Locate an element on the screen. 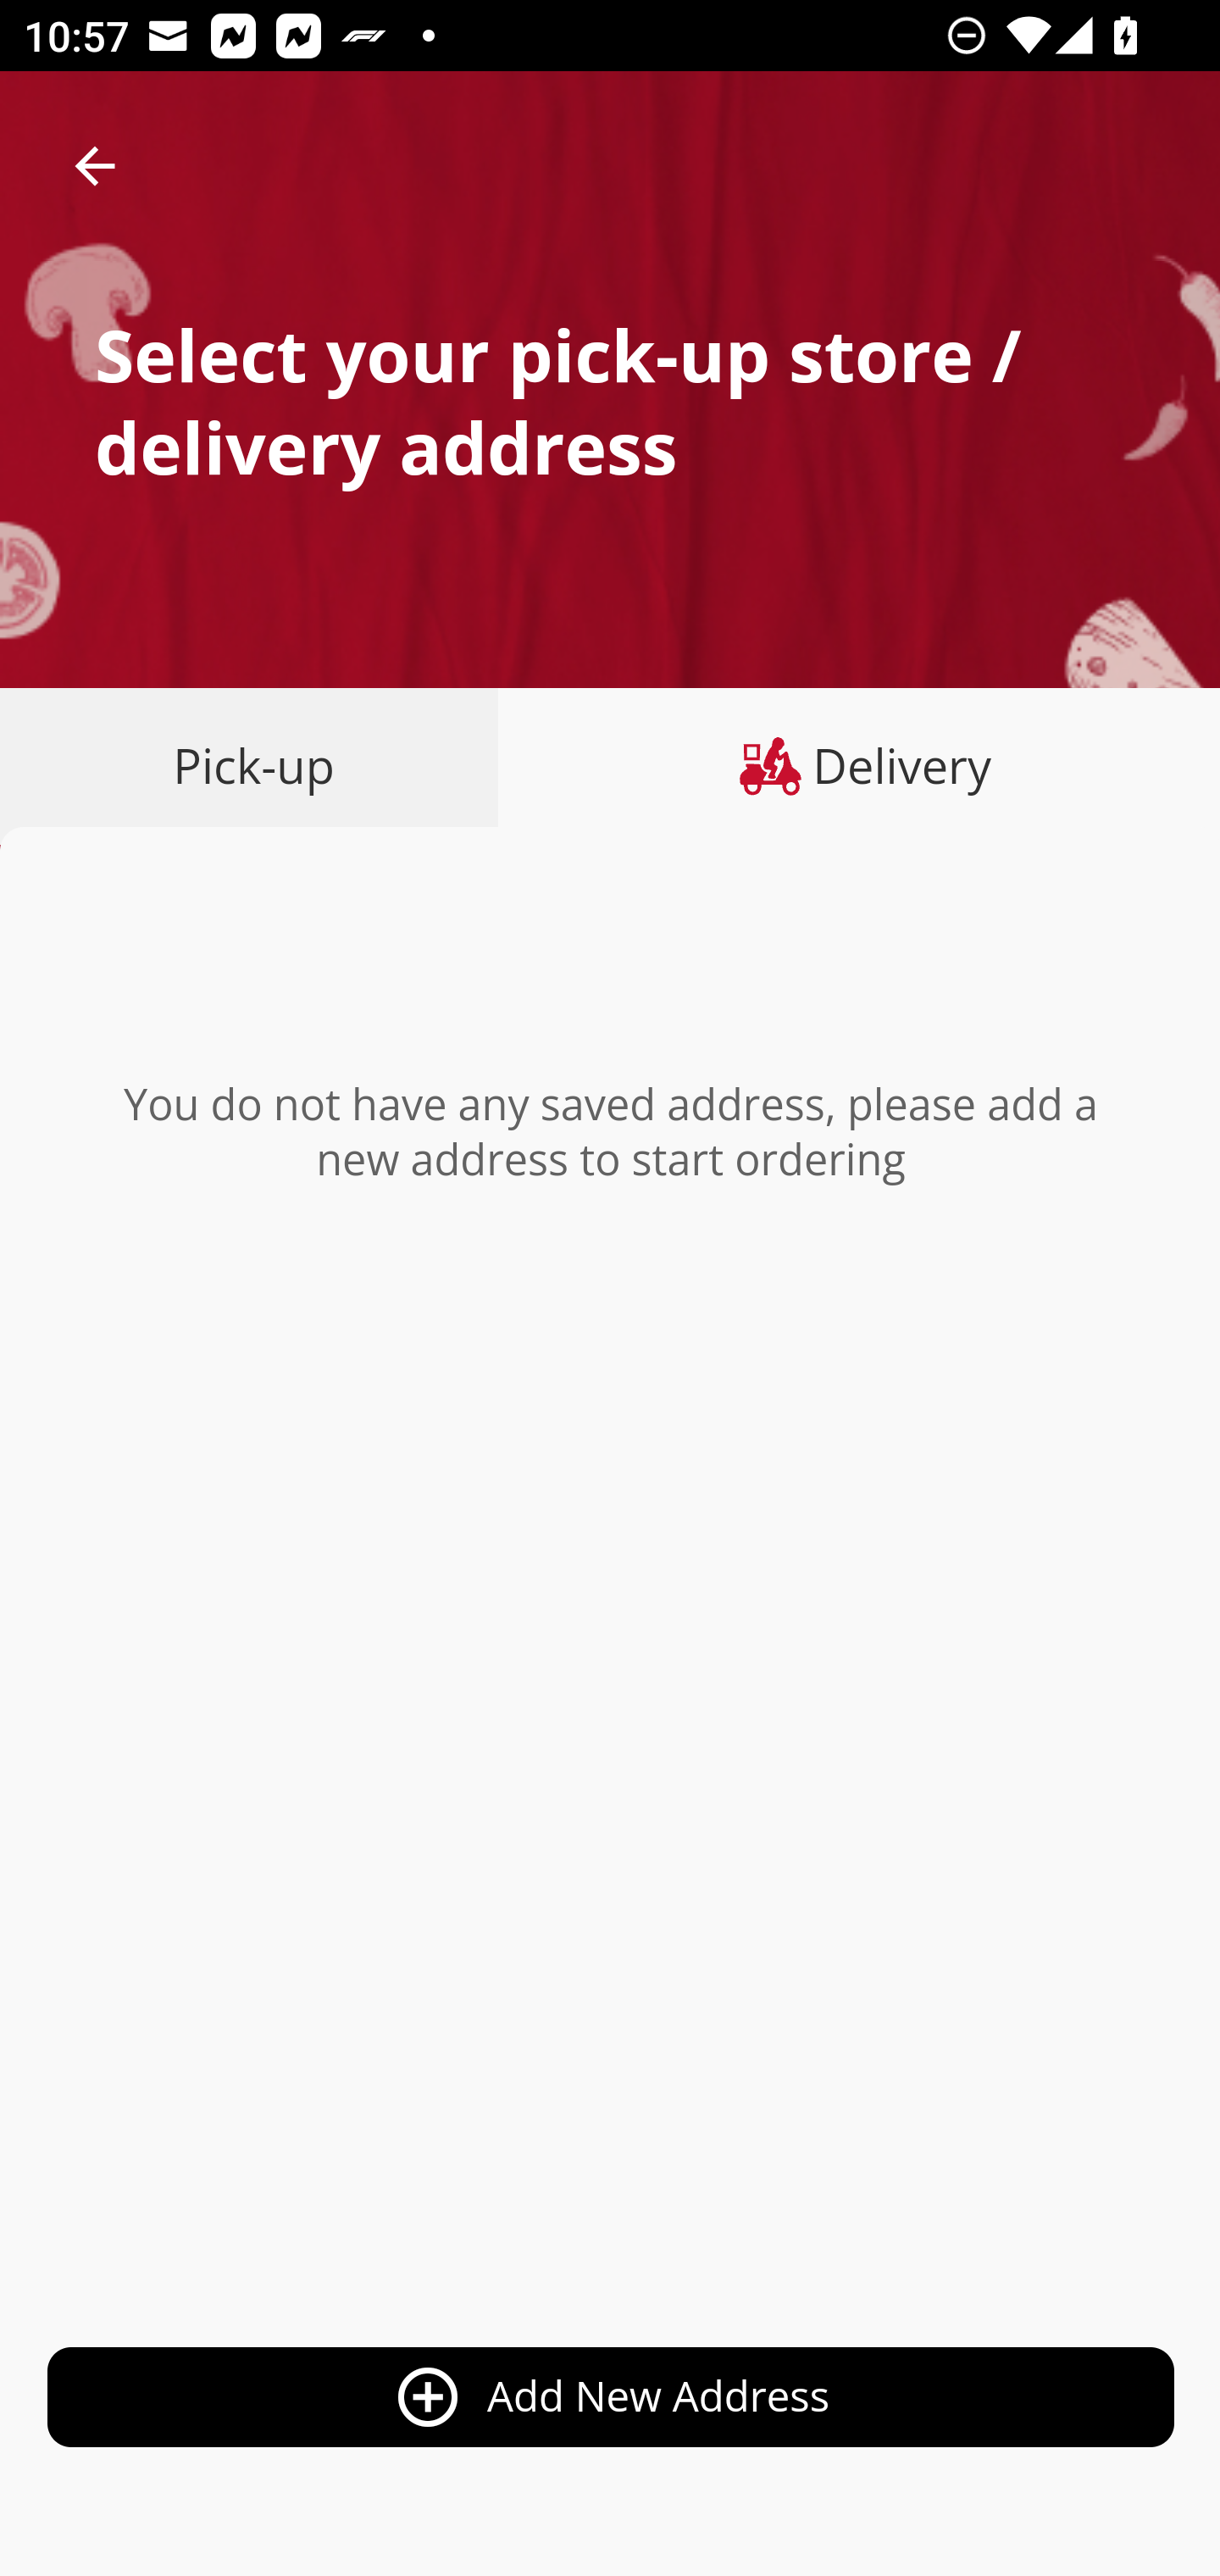 The image size is (1220, 2576). Pick-up is located at coordinates (259, 766).